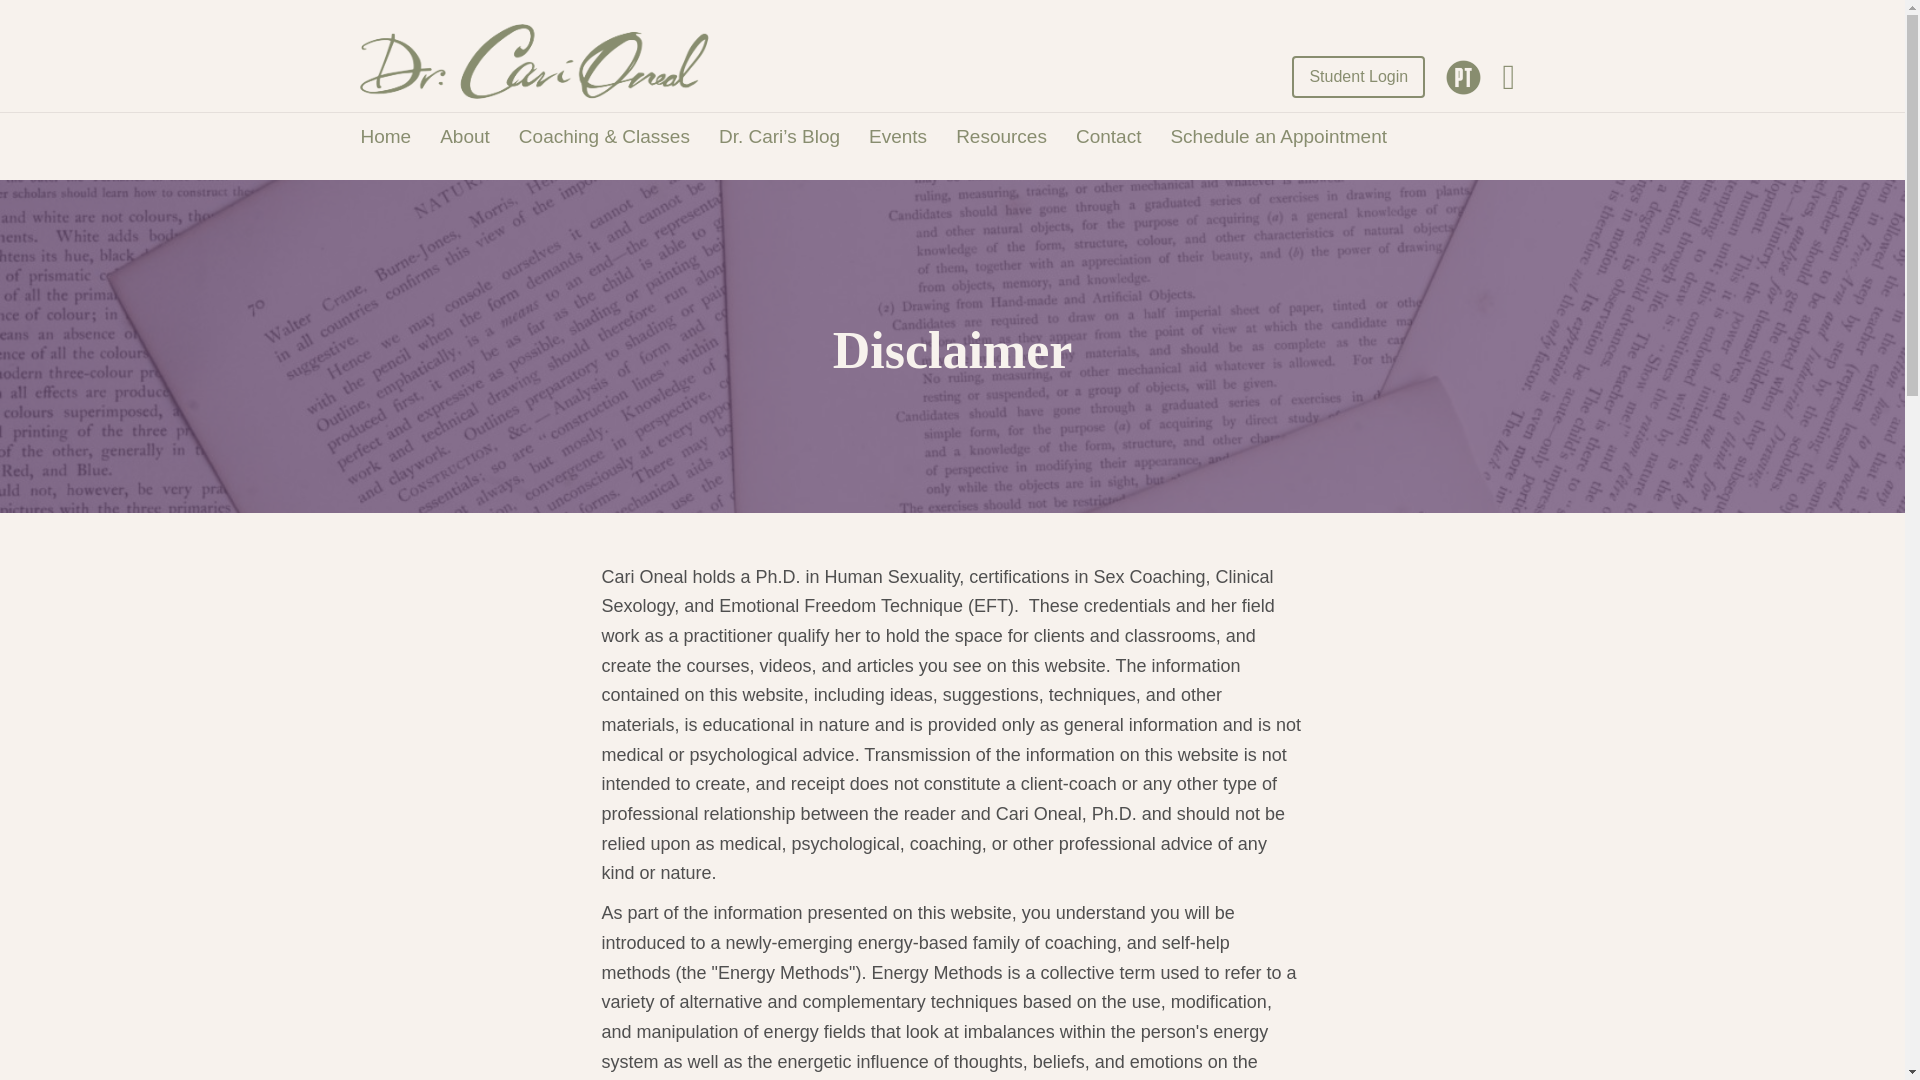 The height and width of the screenshot is (1080, 1920). Describe the element at coordinates (1358, 77) in the screenshot. I see `Student Login` at that location.